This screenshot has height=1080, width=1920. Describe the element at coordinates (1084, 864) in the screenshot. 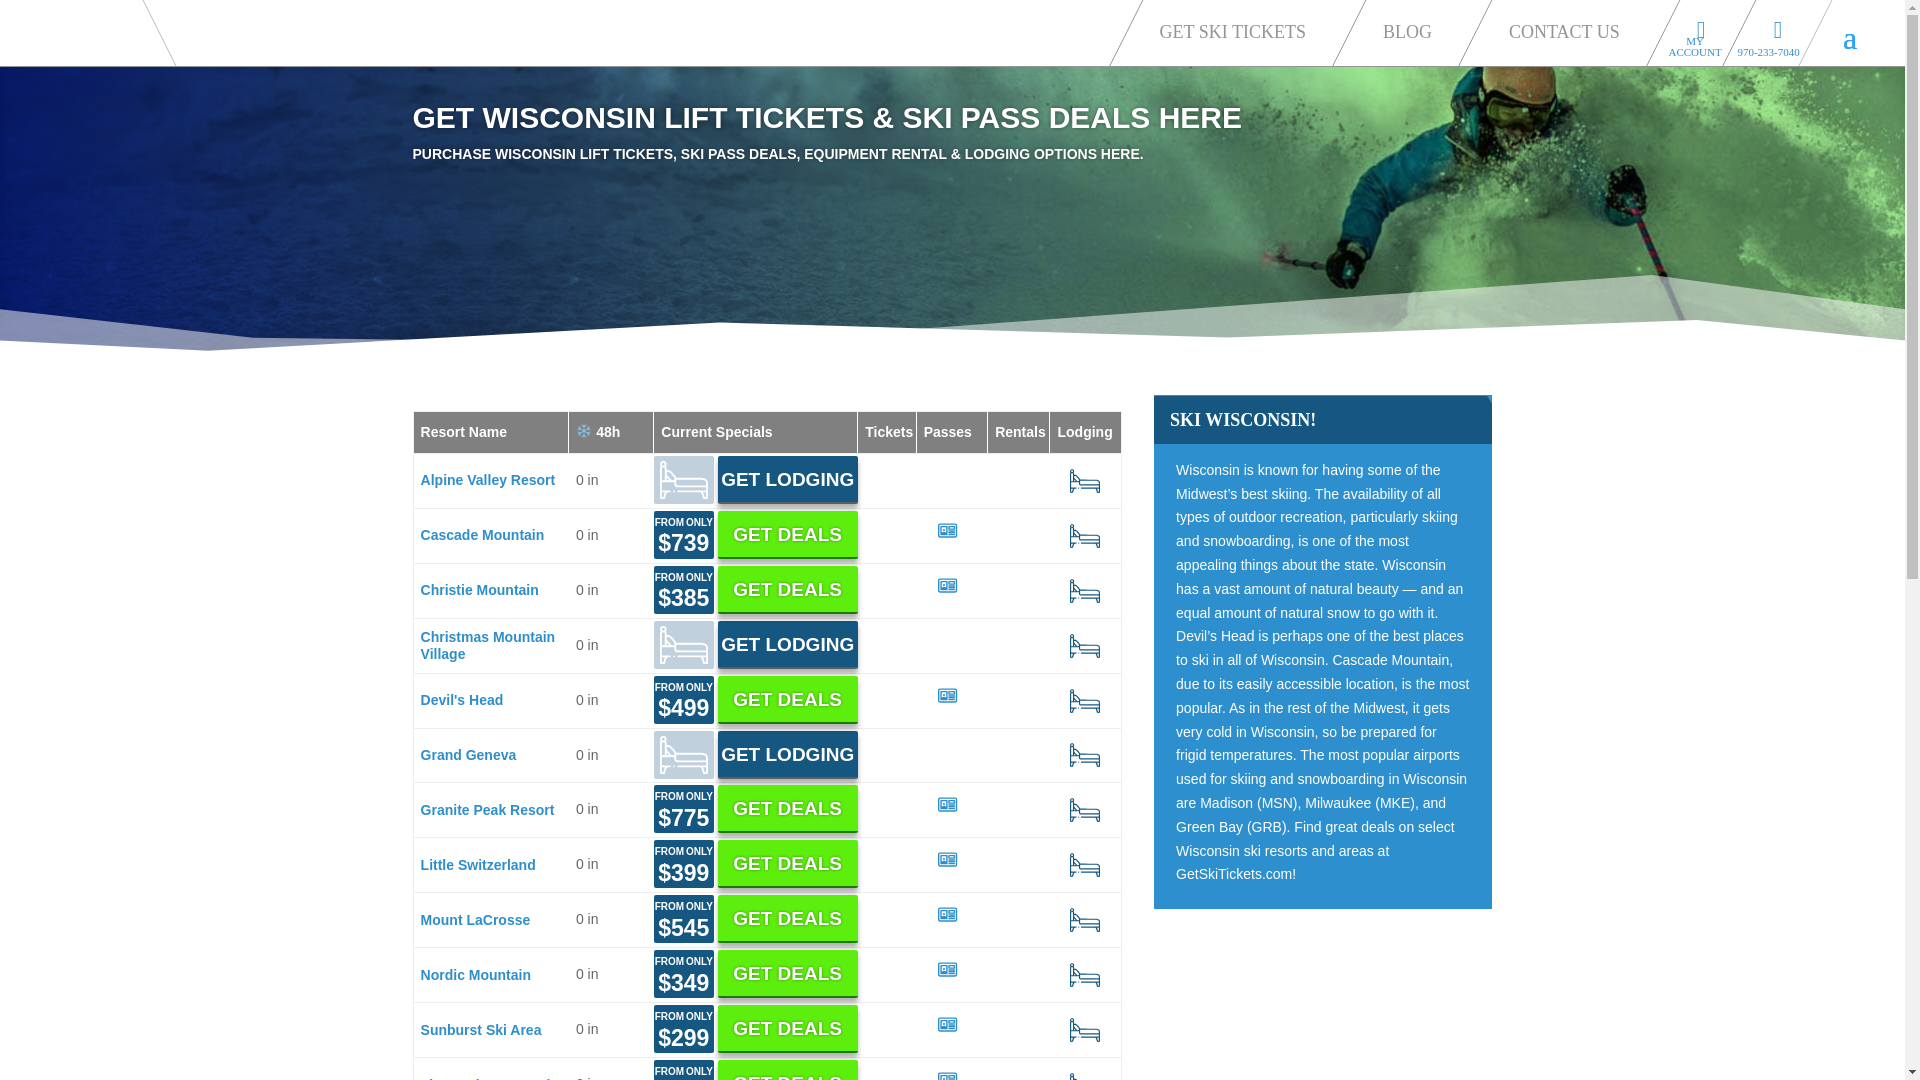

I see `17` at that location.